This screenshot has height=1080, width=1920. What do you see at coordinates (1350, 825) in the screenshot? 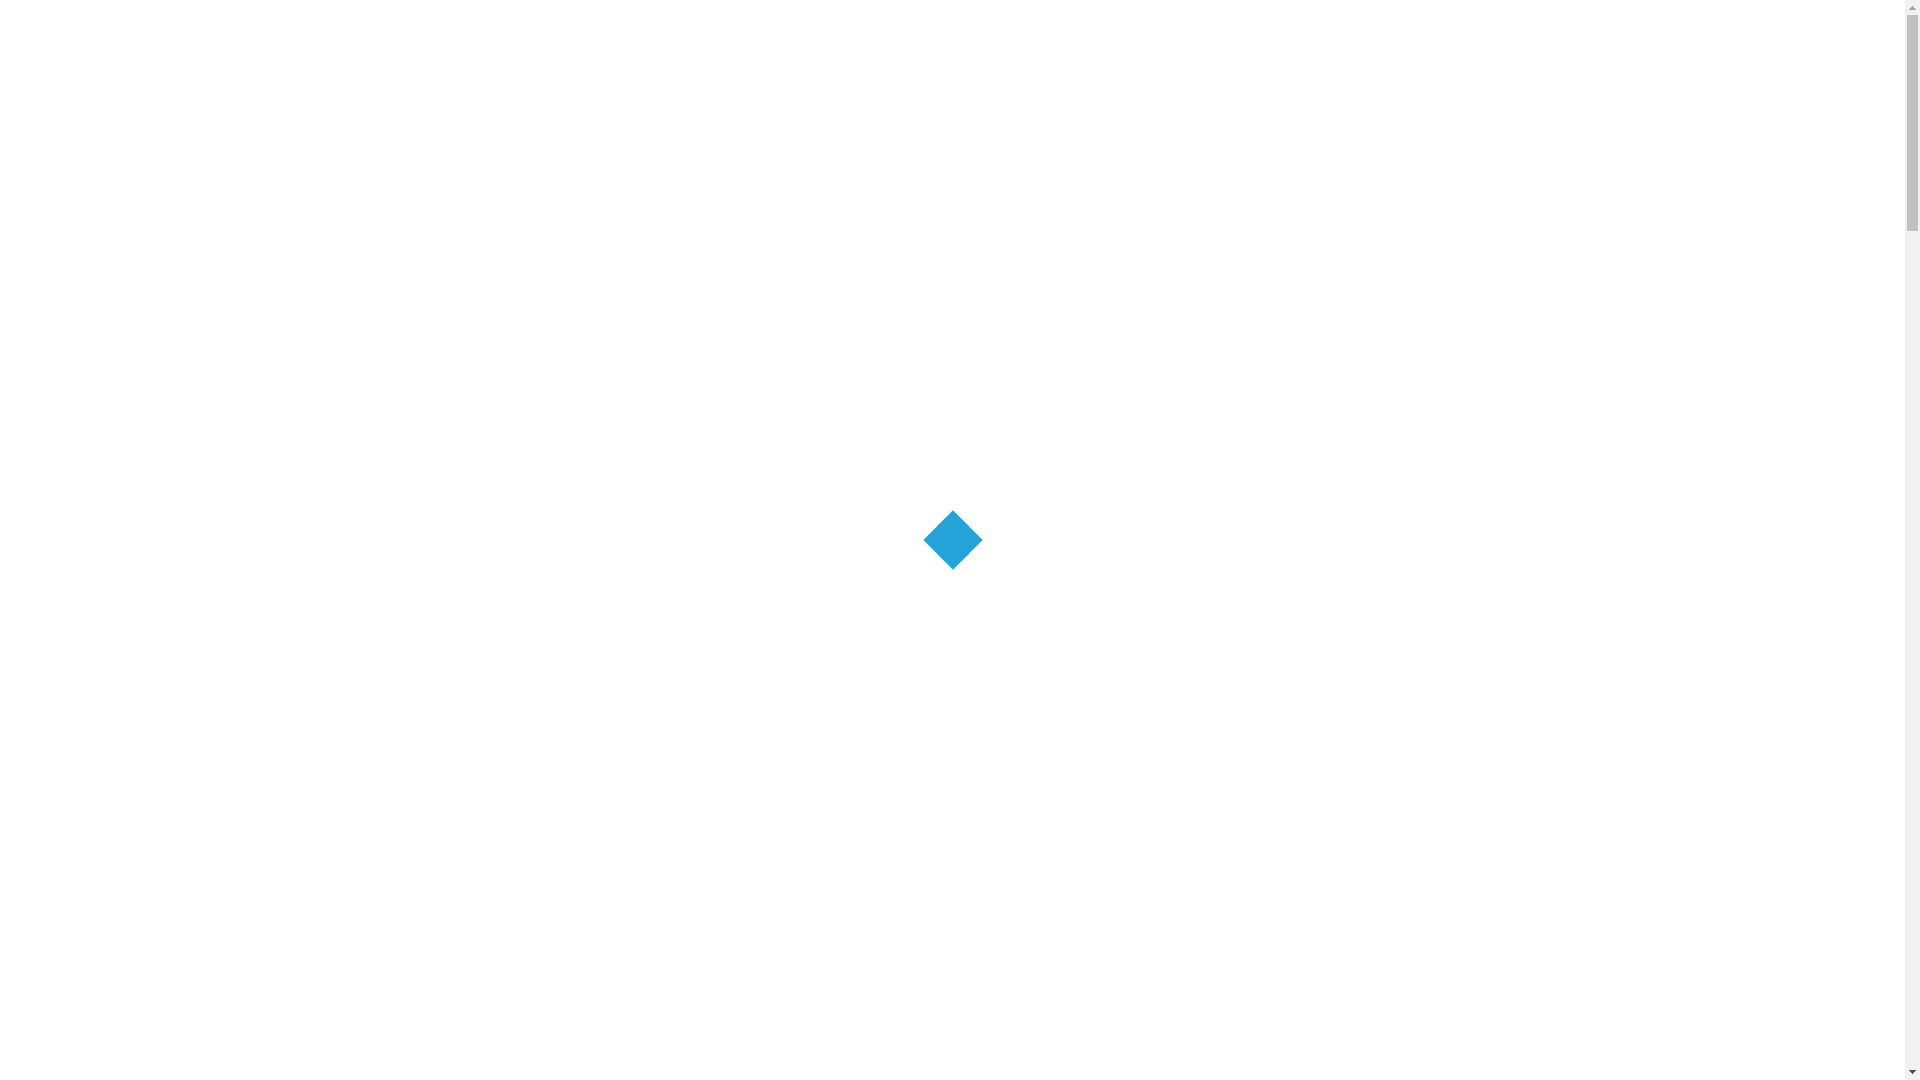
I see `Why Use a Mortgage Broker?` at bounding box center [1350, 825].